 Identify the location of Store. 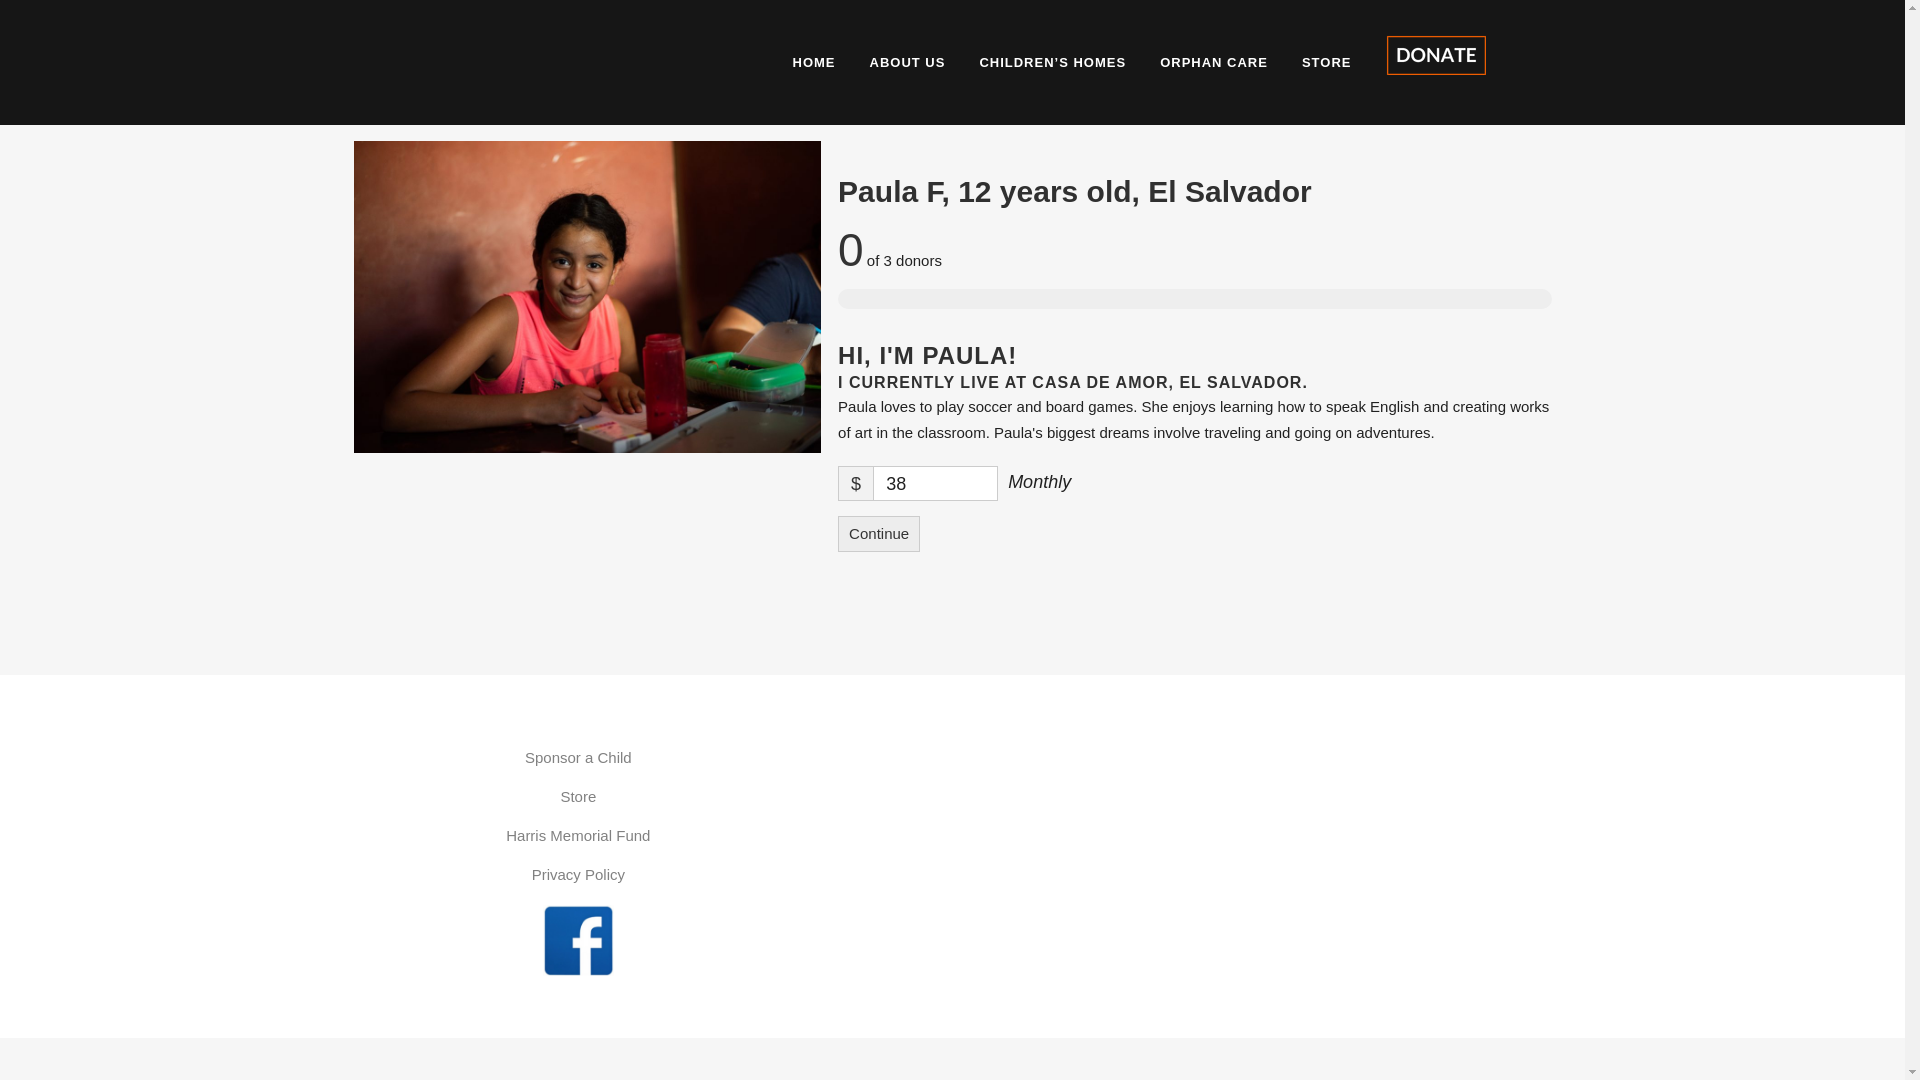
(578, 796).